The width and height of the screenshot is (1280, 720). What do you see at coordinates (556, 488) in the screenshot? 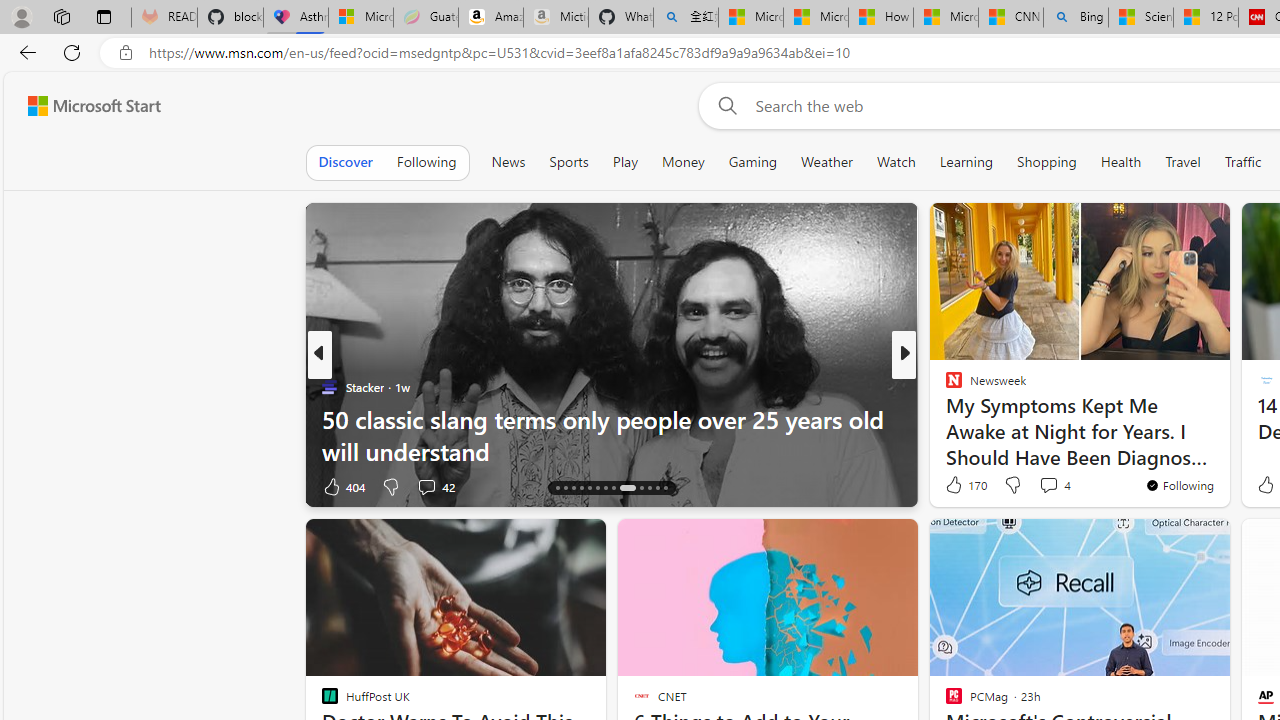
I see `AutomationID: tab-14` at bounding box center [556, 488].